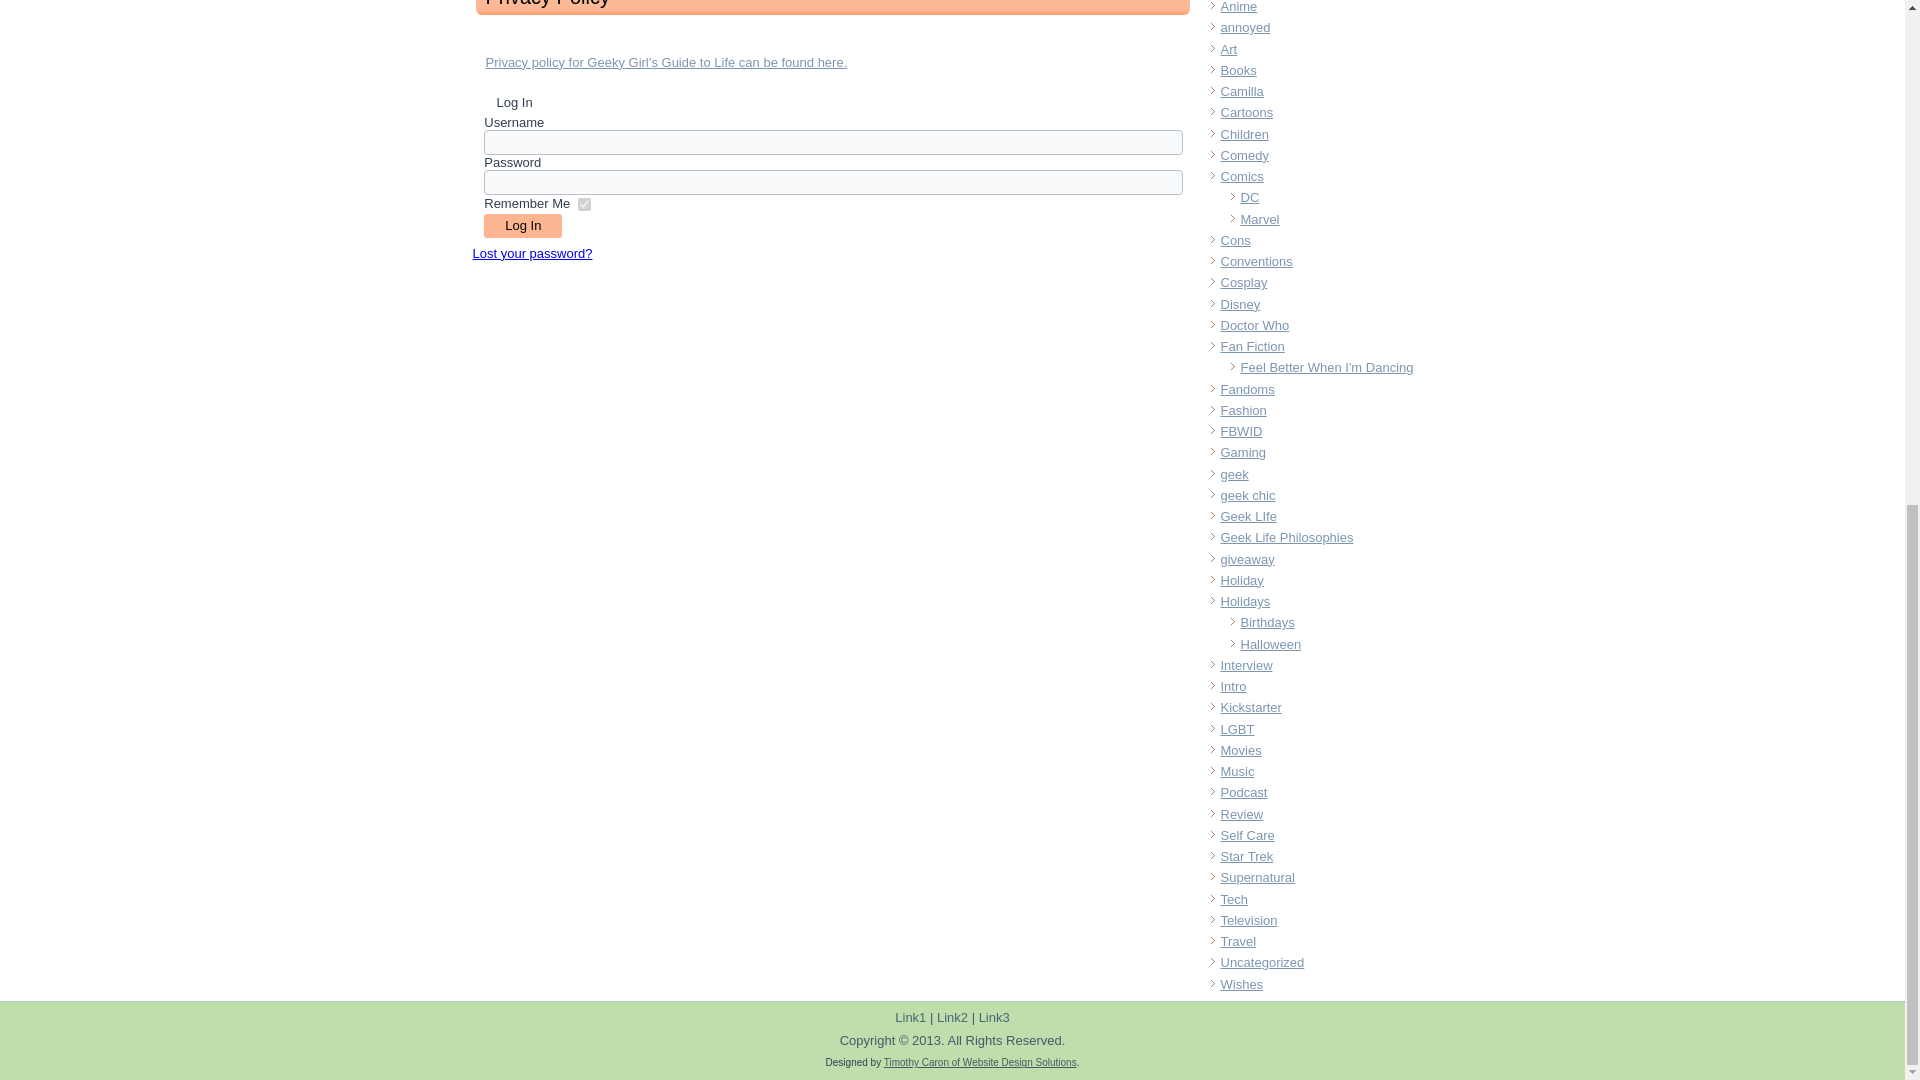 The height and width of the screenshot is (1080, 1920). What do you see at coordinates (1246, 112) in the screenshot?
I see `Cartoons` at bounding box center [1246, 112].